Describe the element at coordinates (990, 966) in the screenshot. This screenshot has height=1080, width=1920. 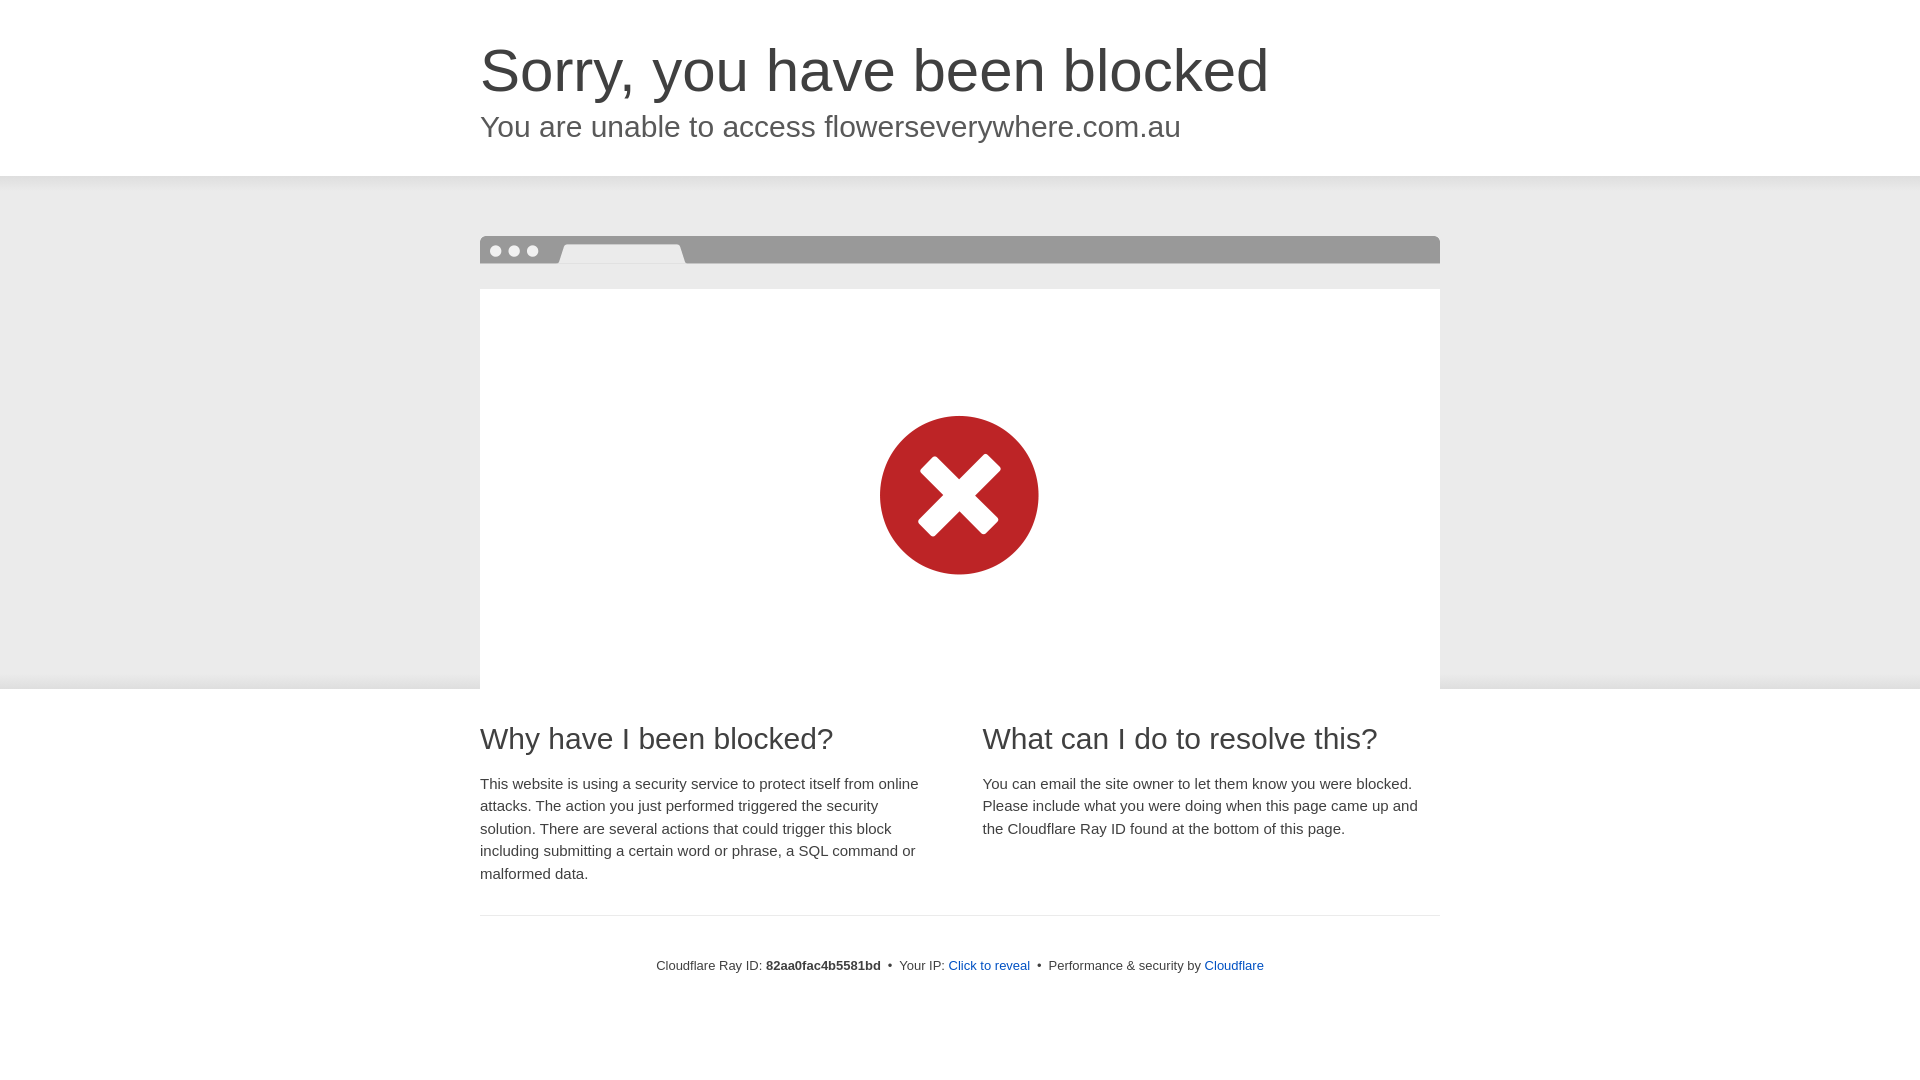
I see `Click to reveal` at that location.